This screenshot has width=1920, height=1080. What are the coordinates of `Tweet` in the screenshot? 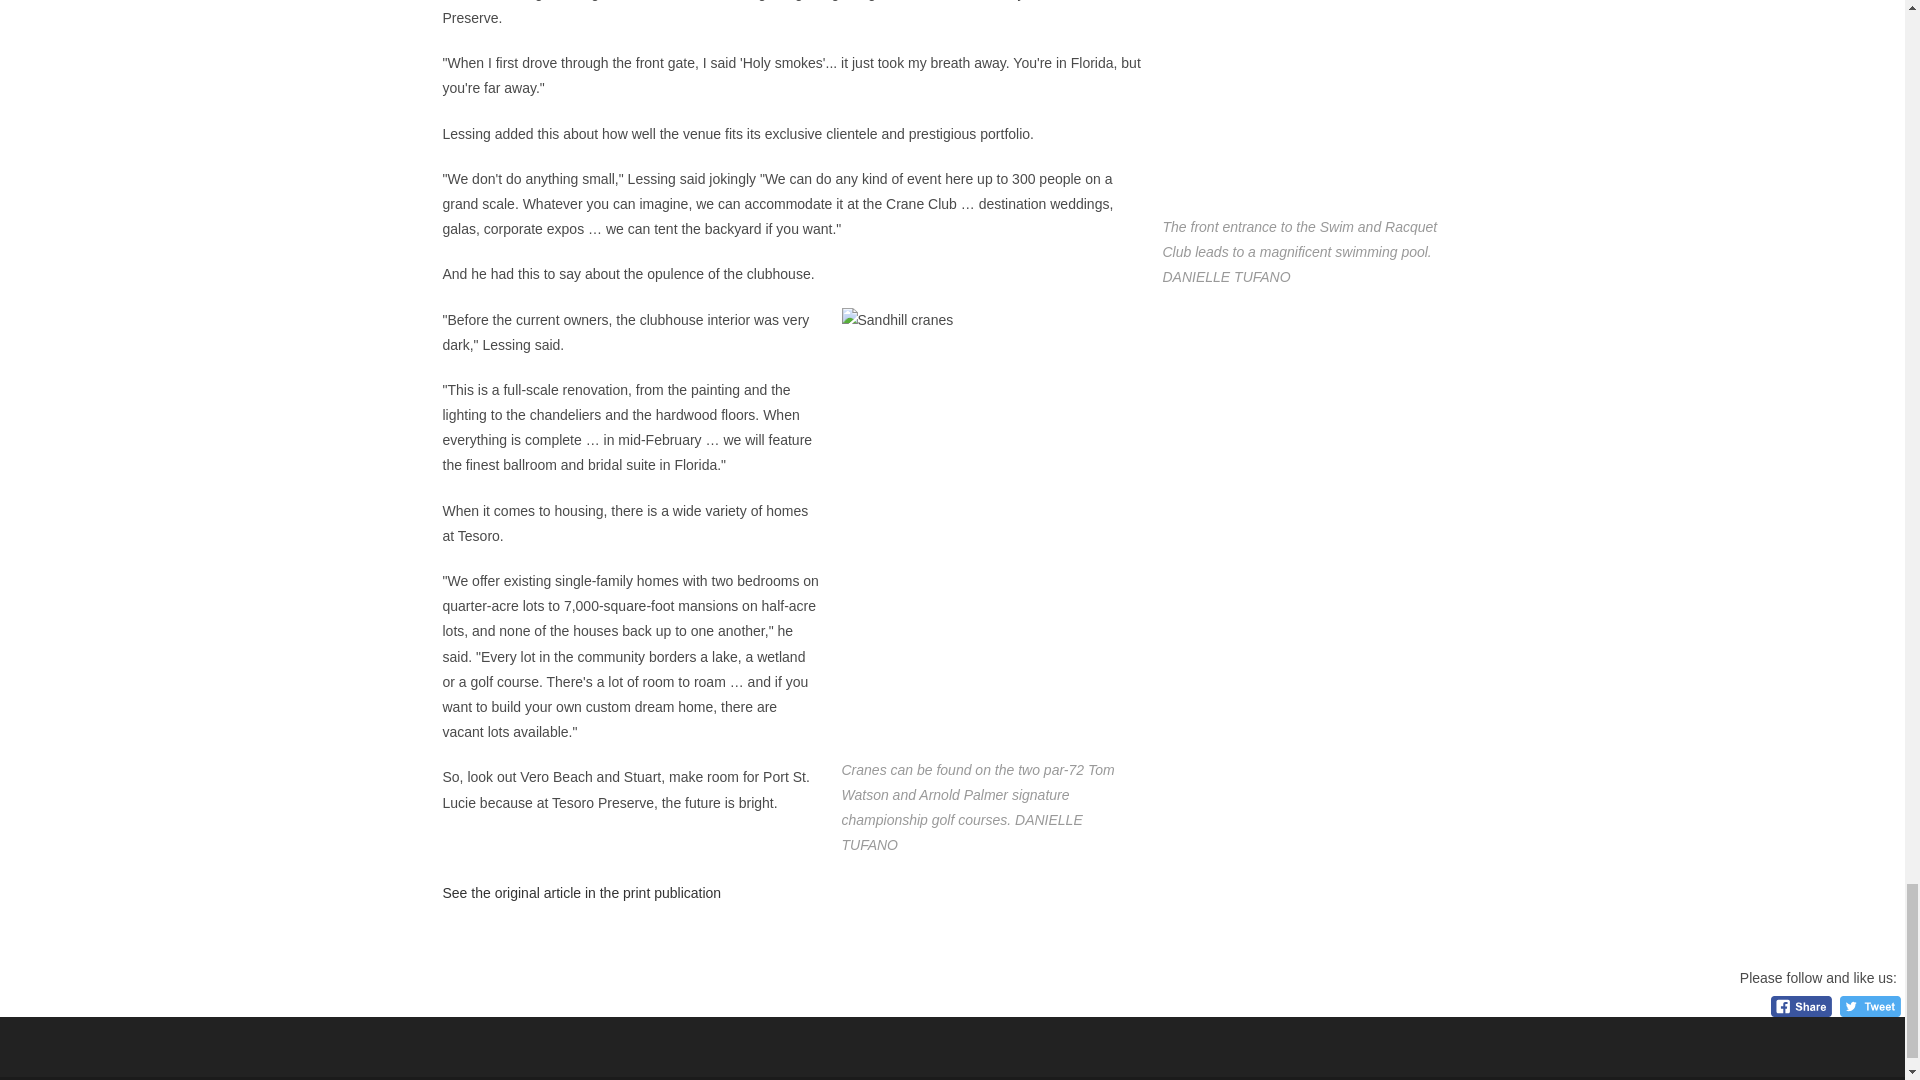 It's located at (1870, 1006).